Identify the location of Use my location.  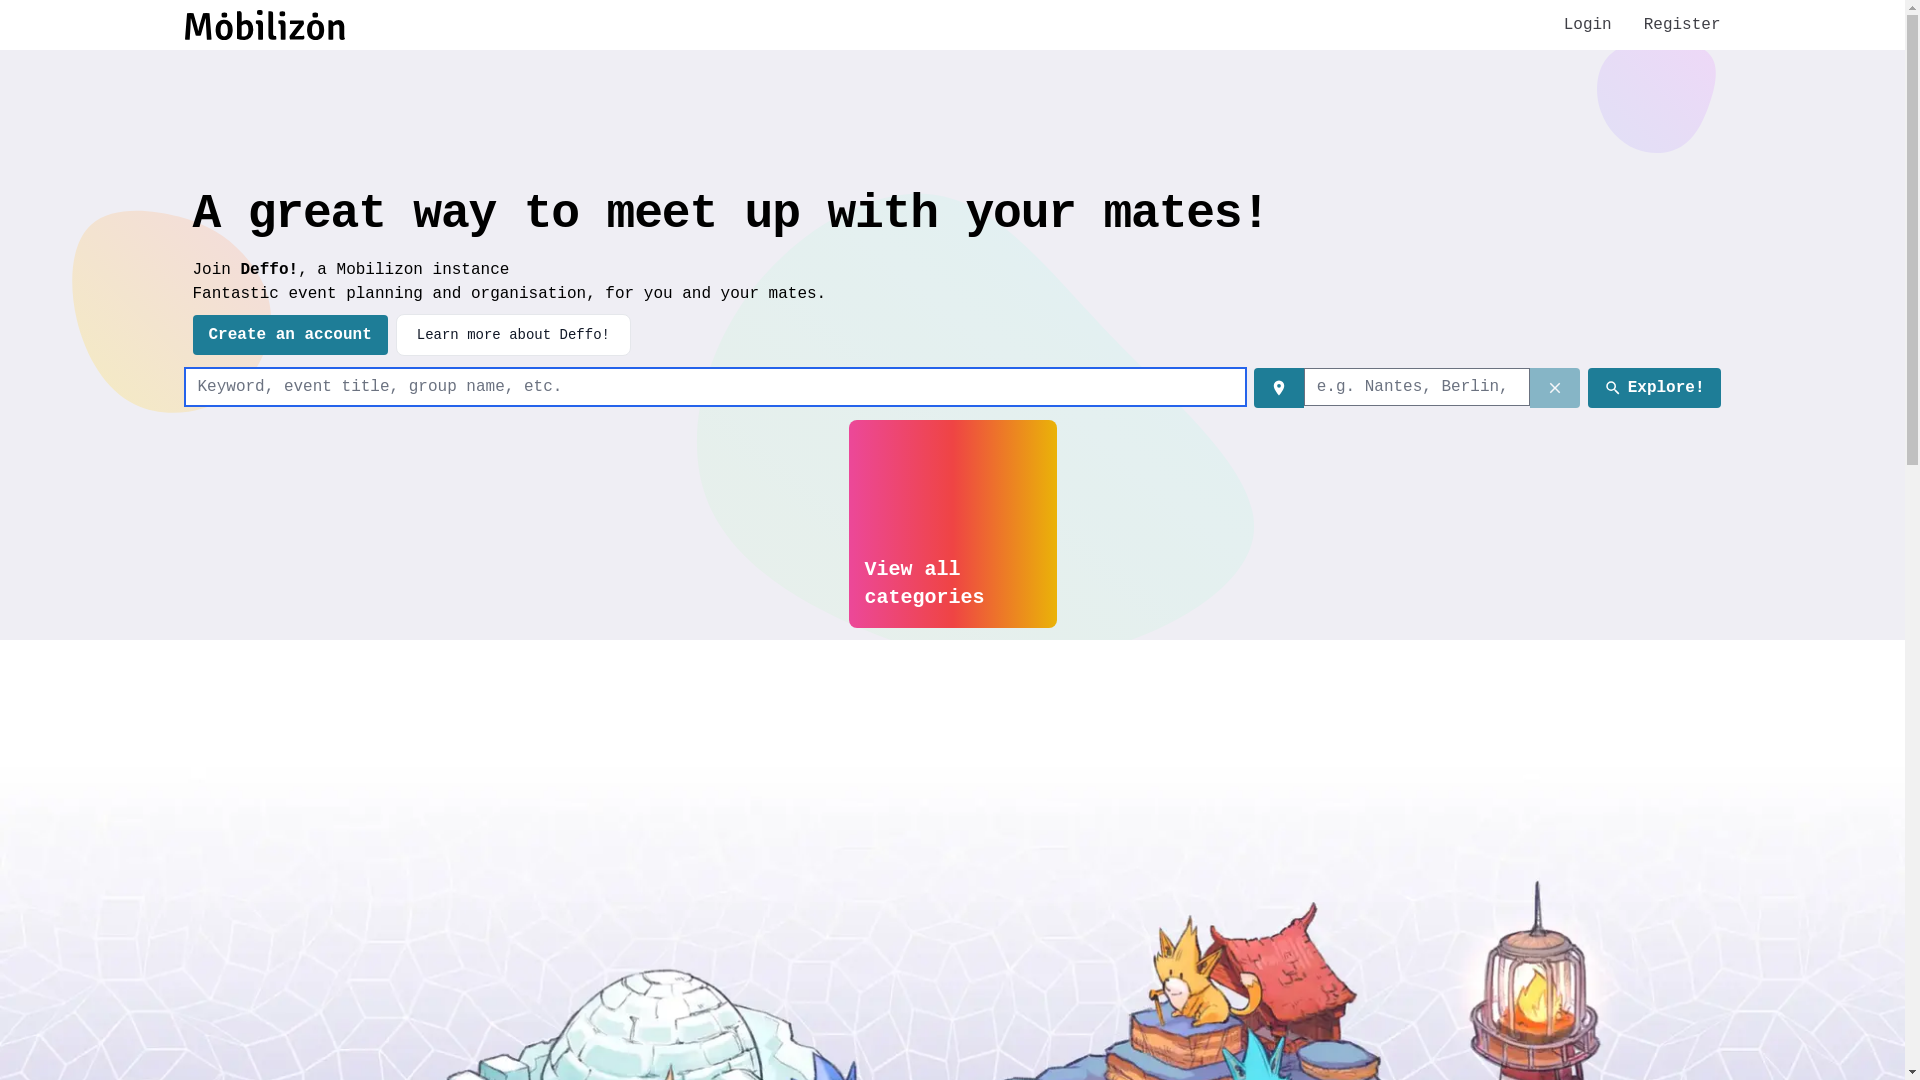
(1279, 388).